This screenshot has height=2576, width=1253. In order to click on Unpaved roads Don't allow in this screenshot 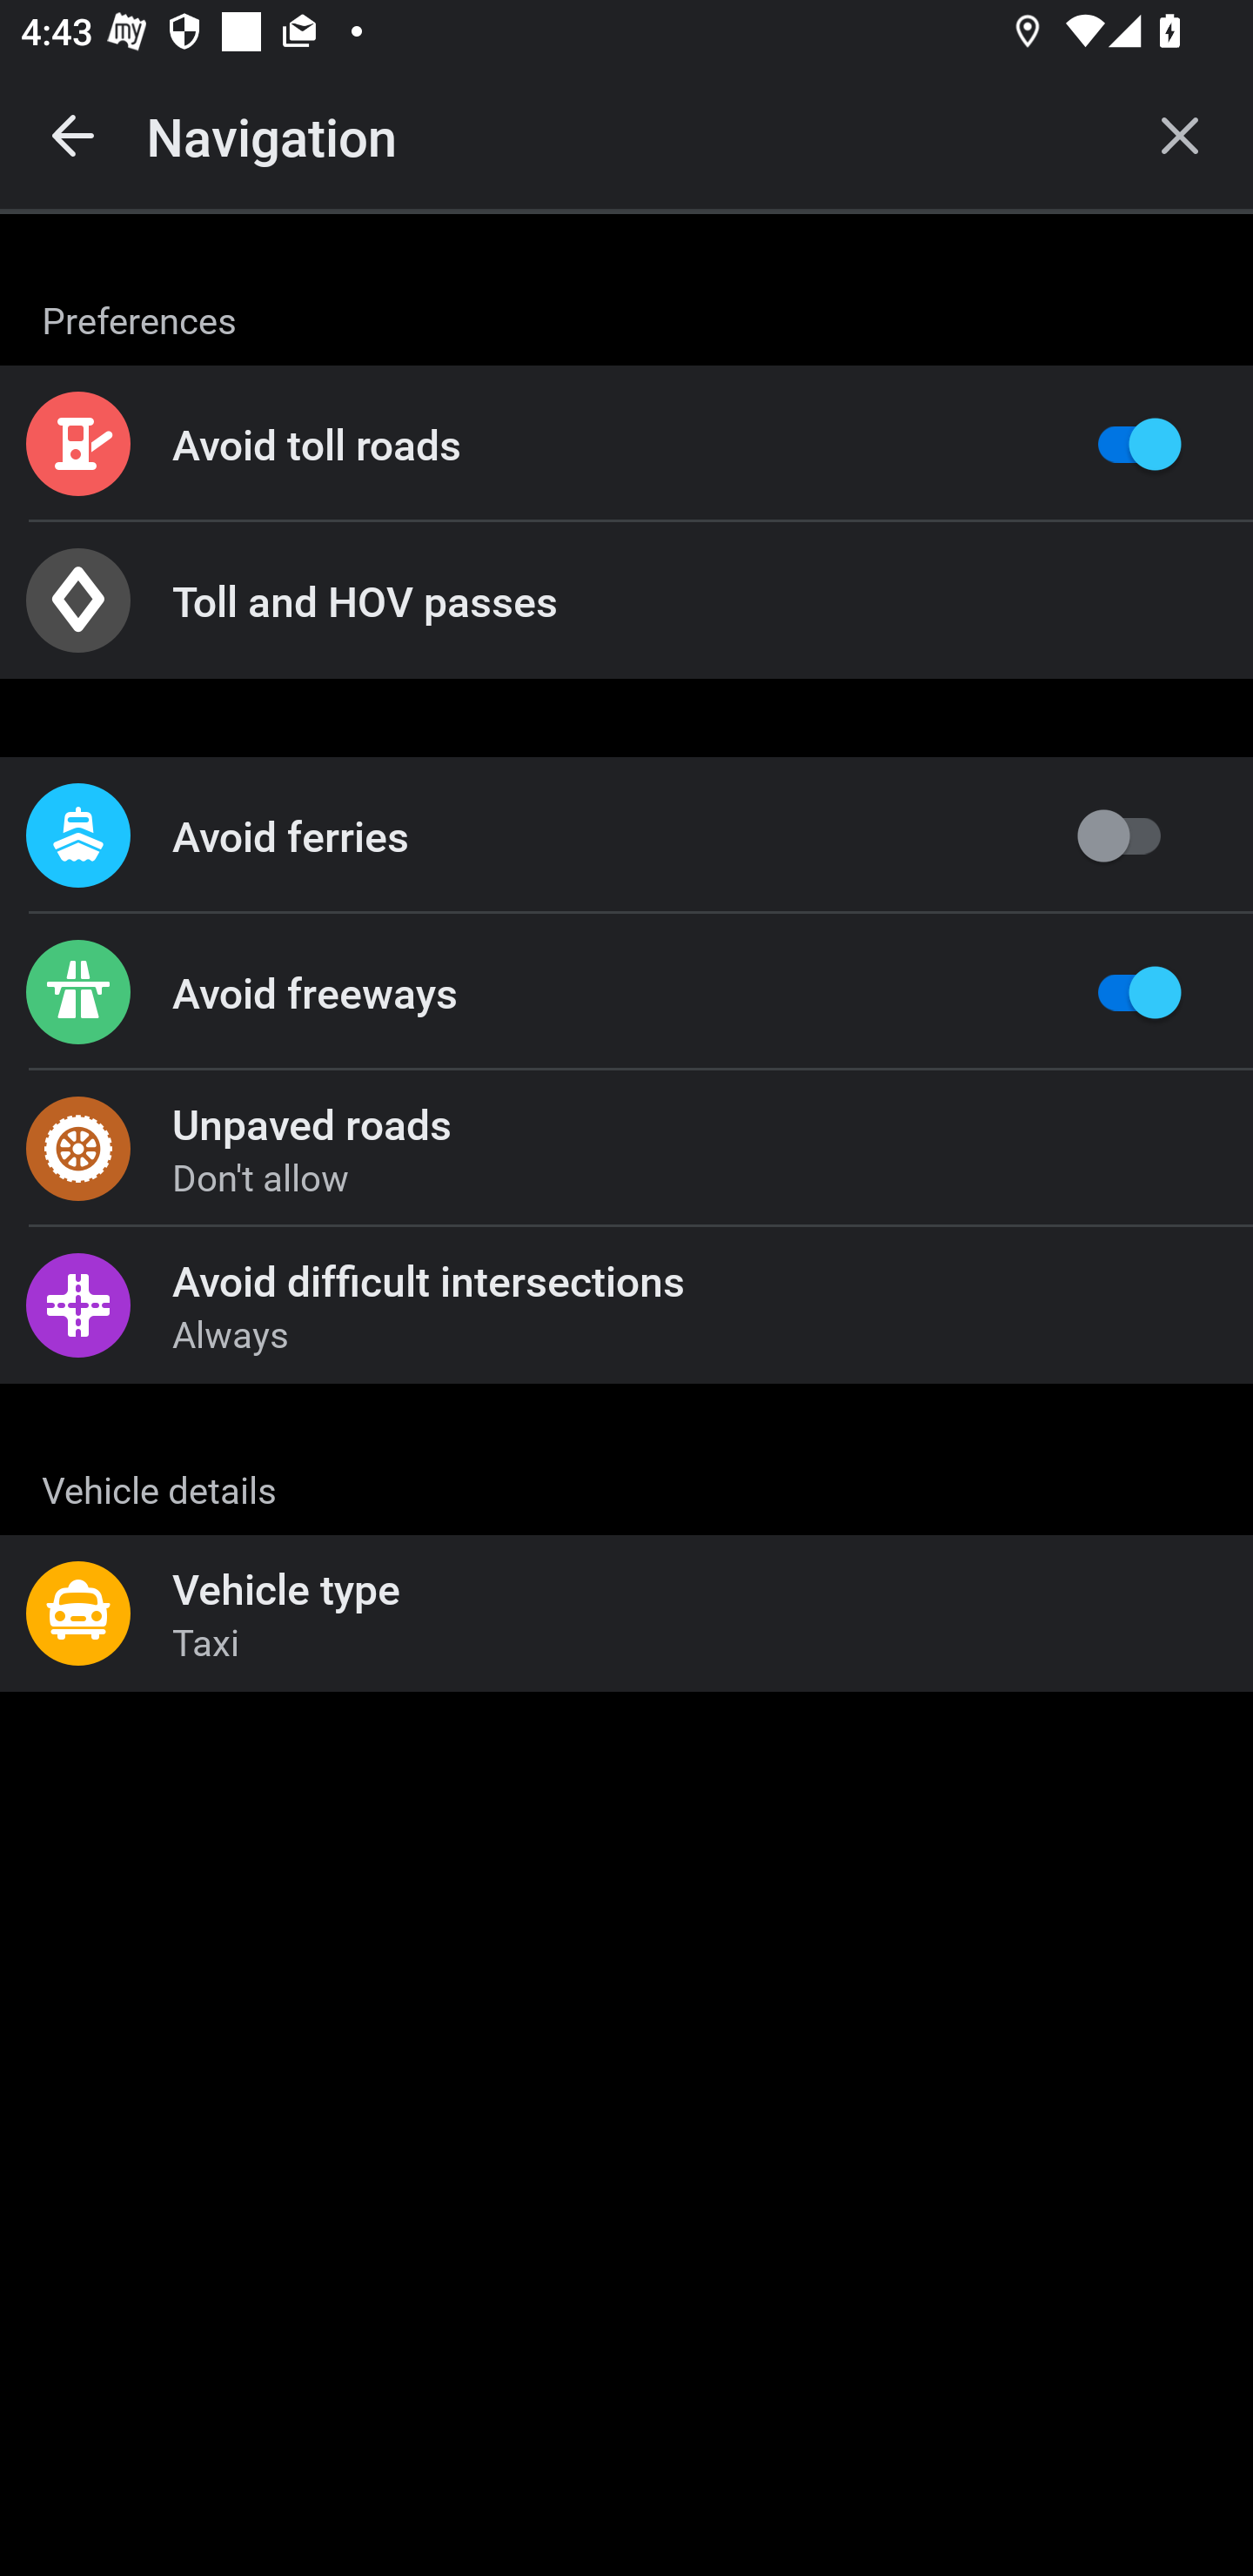, I will do `click(626, 1149)`.